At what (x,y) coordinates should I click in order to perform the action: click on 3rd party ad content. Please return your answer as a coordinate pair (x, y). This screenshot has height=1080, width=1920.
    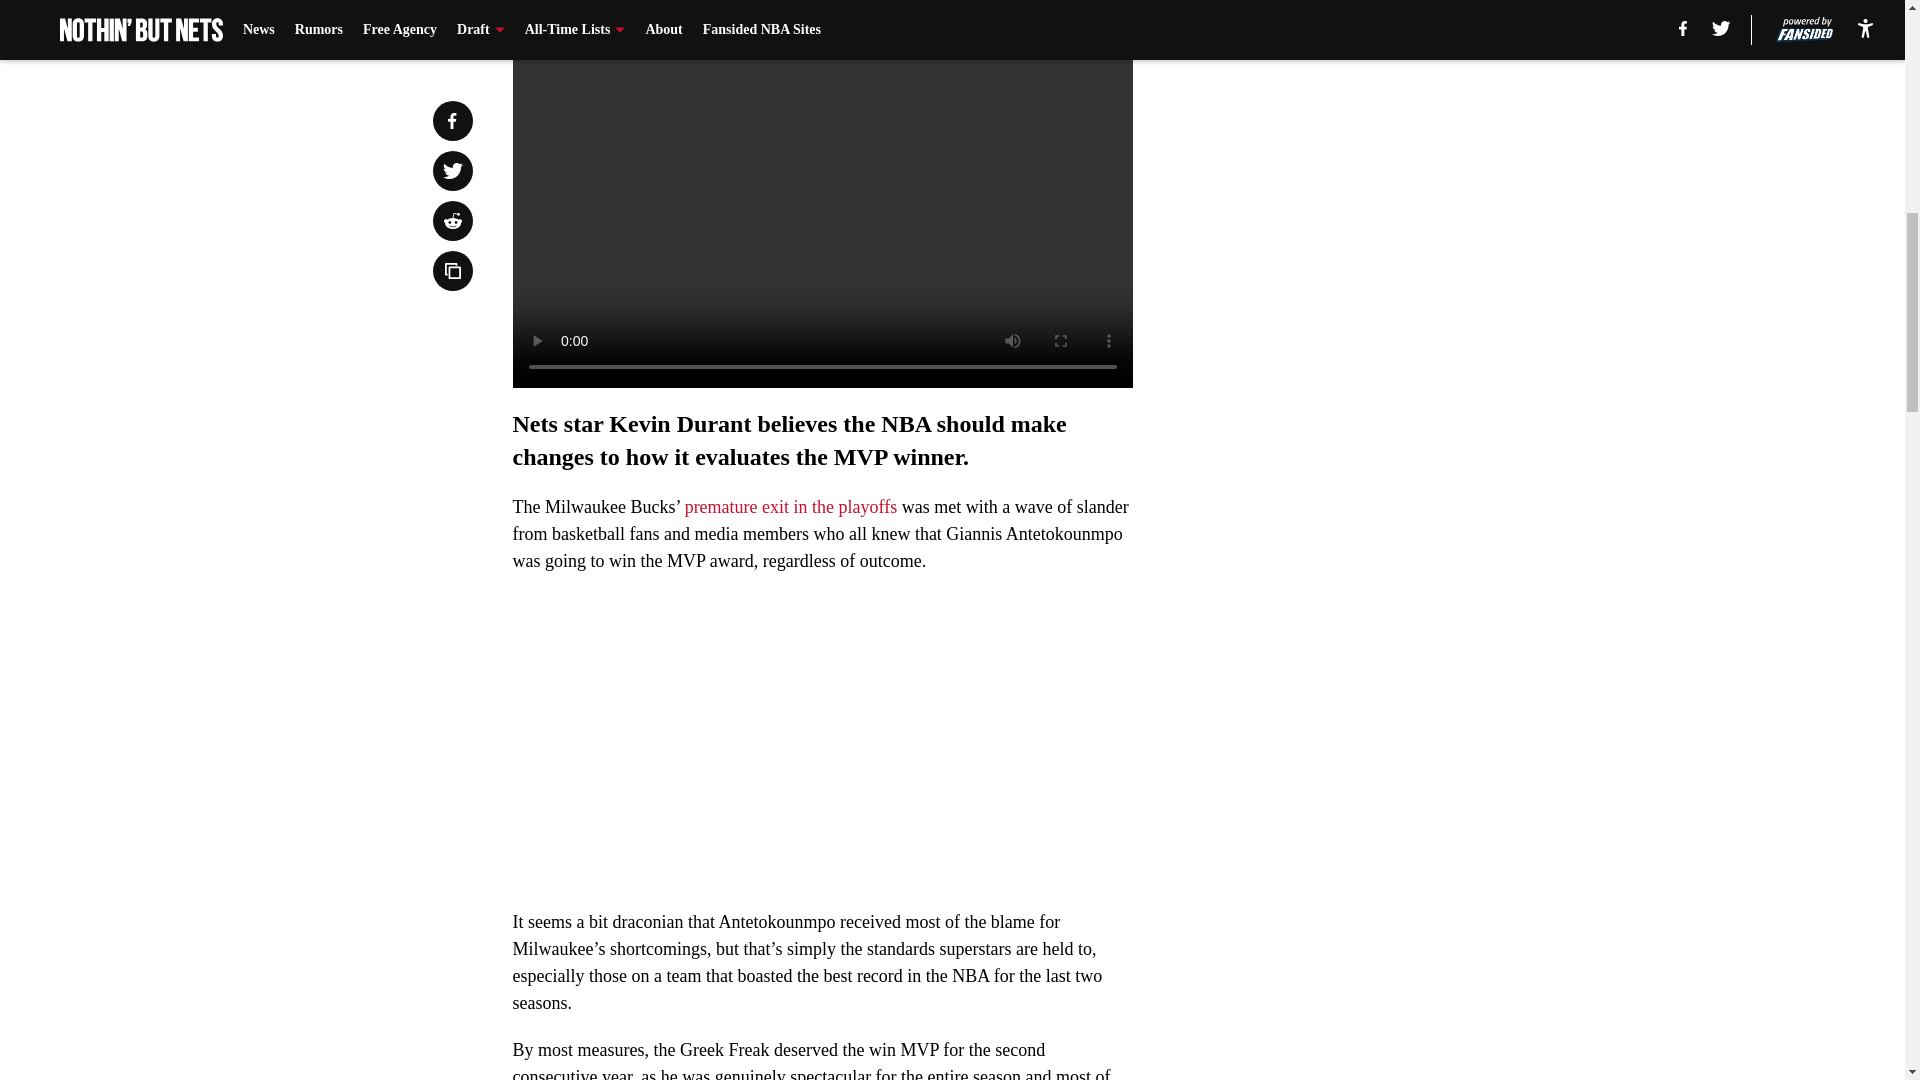
    Looking at the image, I should click on (1382, 164).